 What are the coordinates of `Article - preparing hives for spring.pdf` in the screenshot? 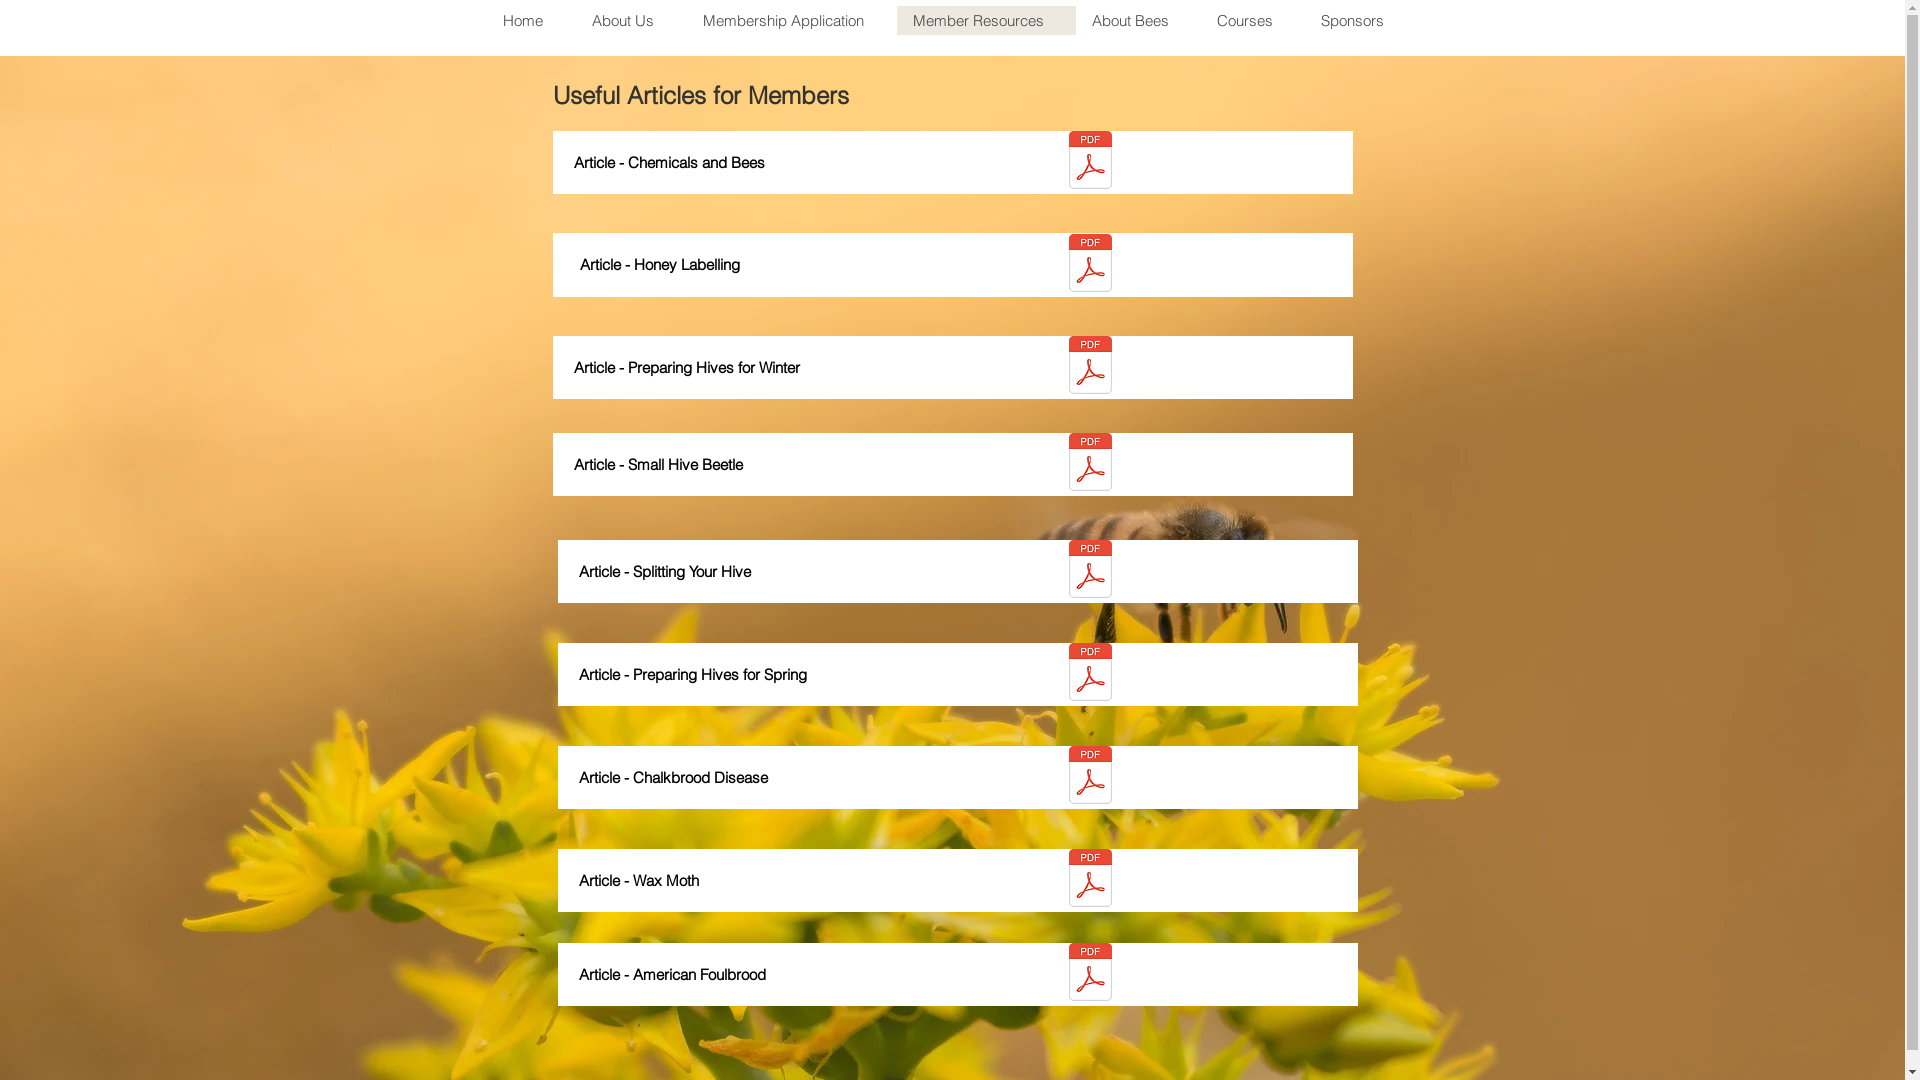 It's located at (1090, 674).